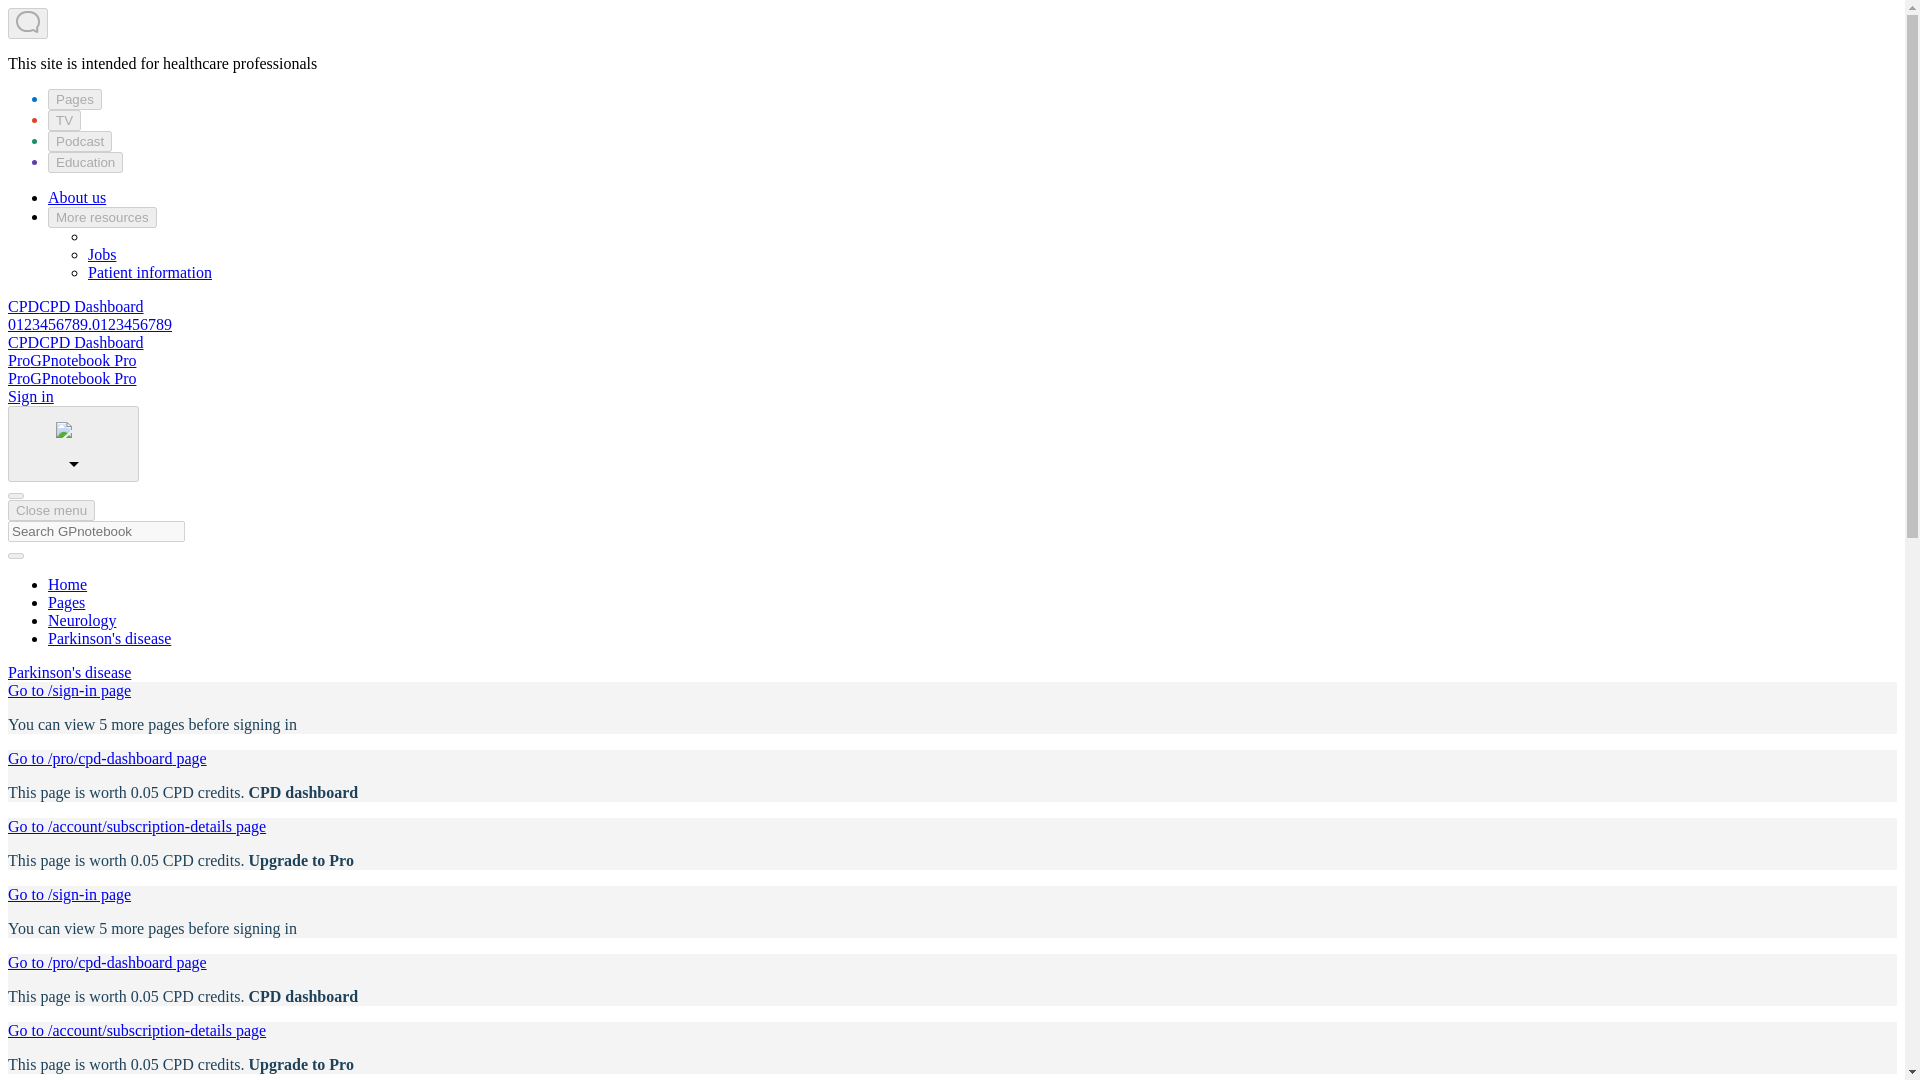 The height and width of the screenshot is (1080, 1920). What do you see at coordinates (82, 620) in the screenshot?
I see `Neurology` at bounding box center [82, 620].